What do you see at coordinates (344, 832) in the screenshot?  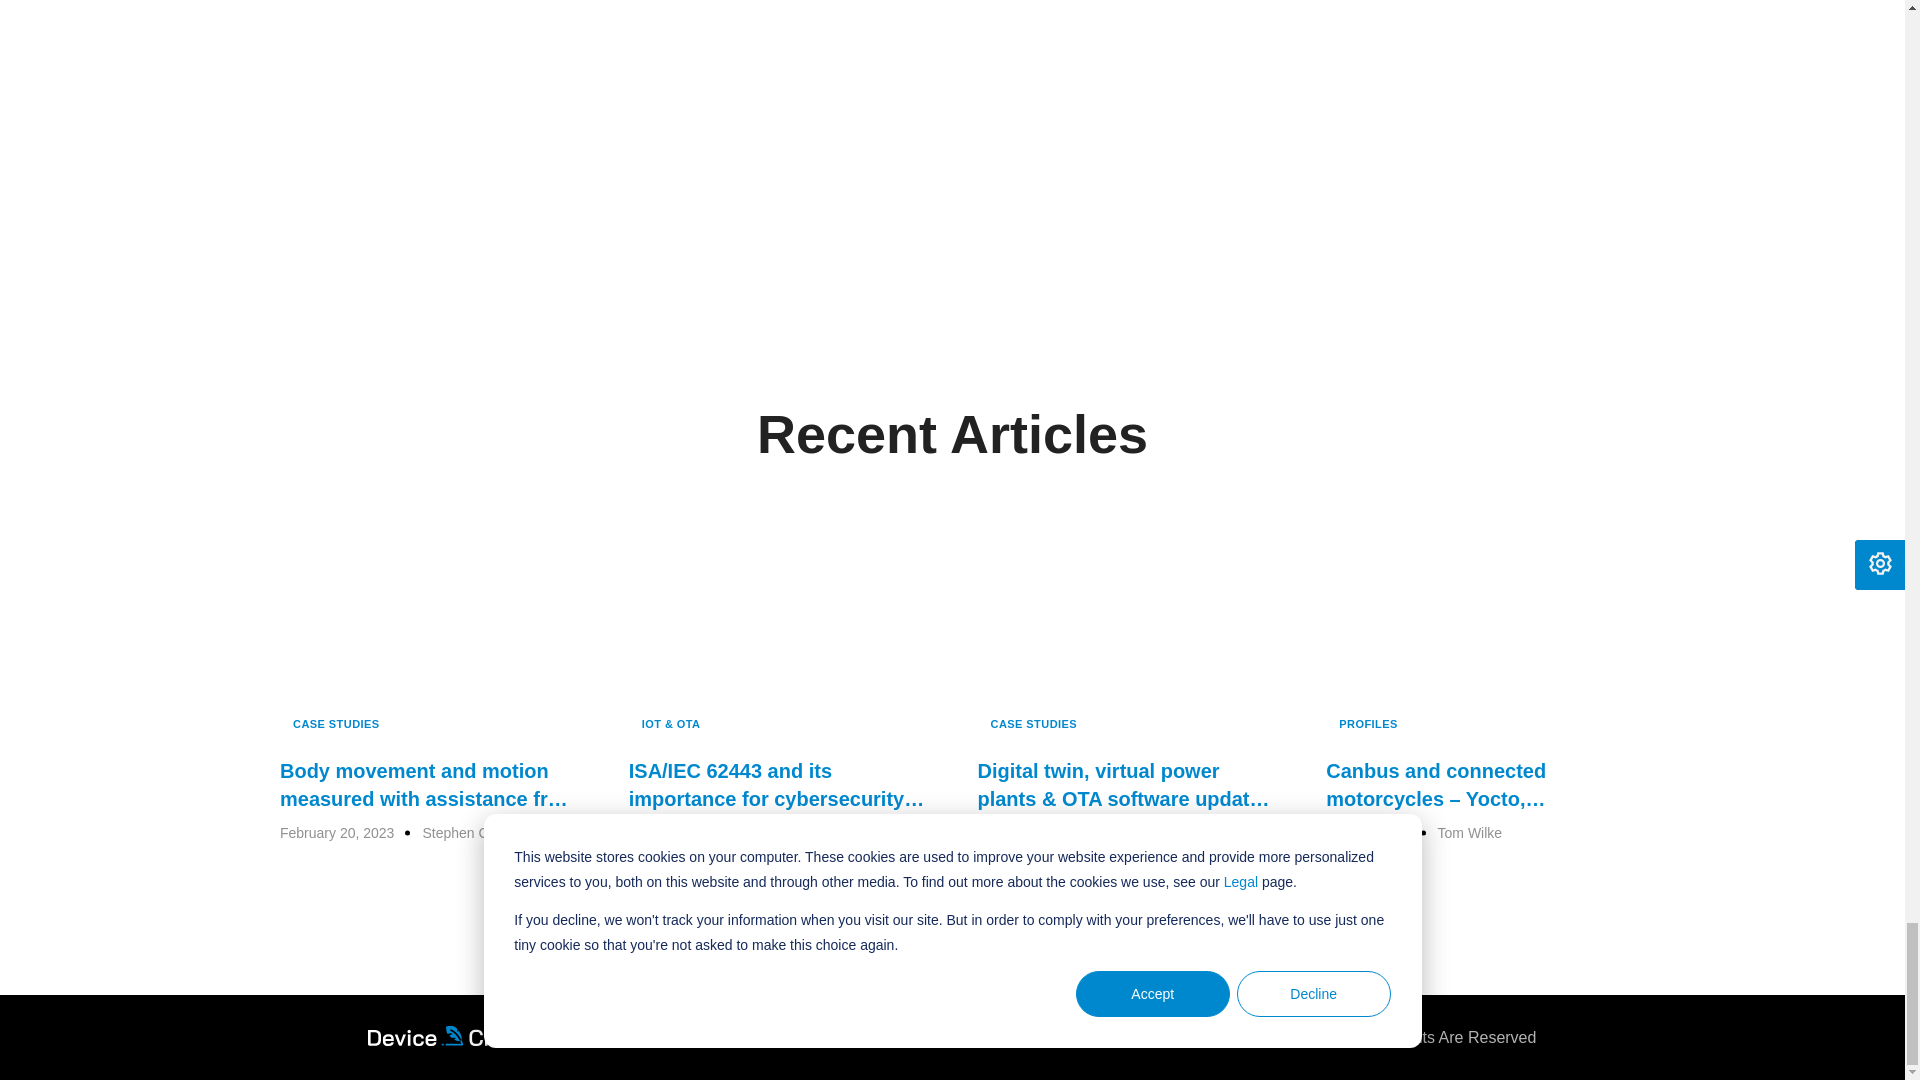 I see `February 20, 2023` at bounding box center [344, 832].